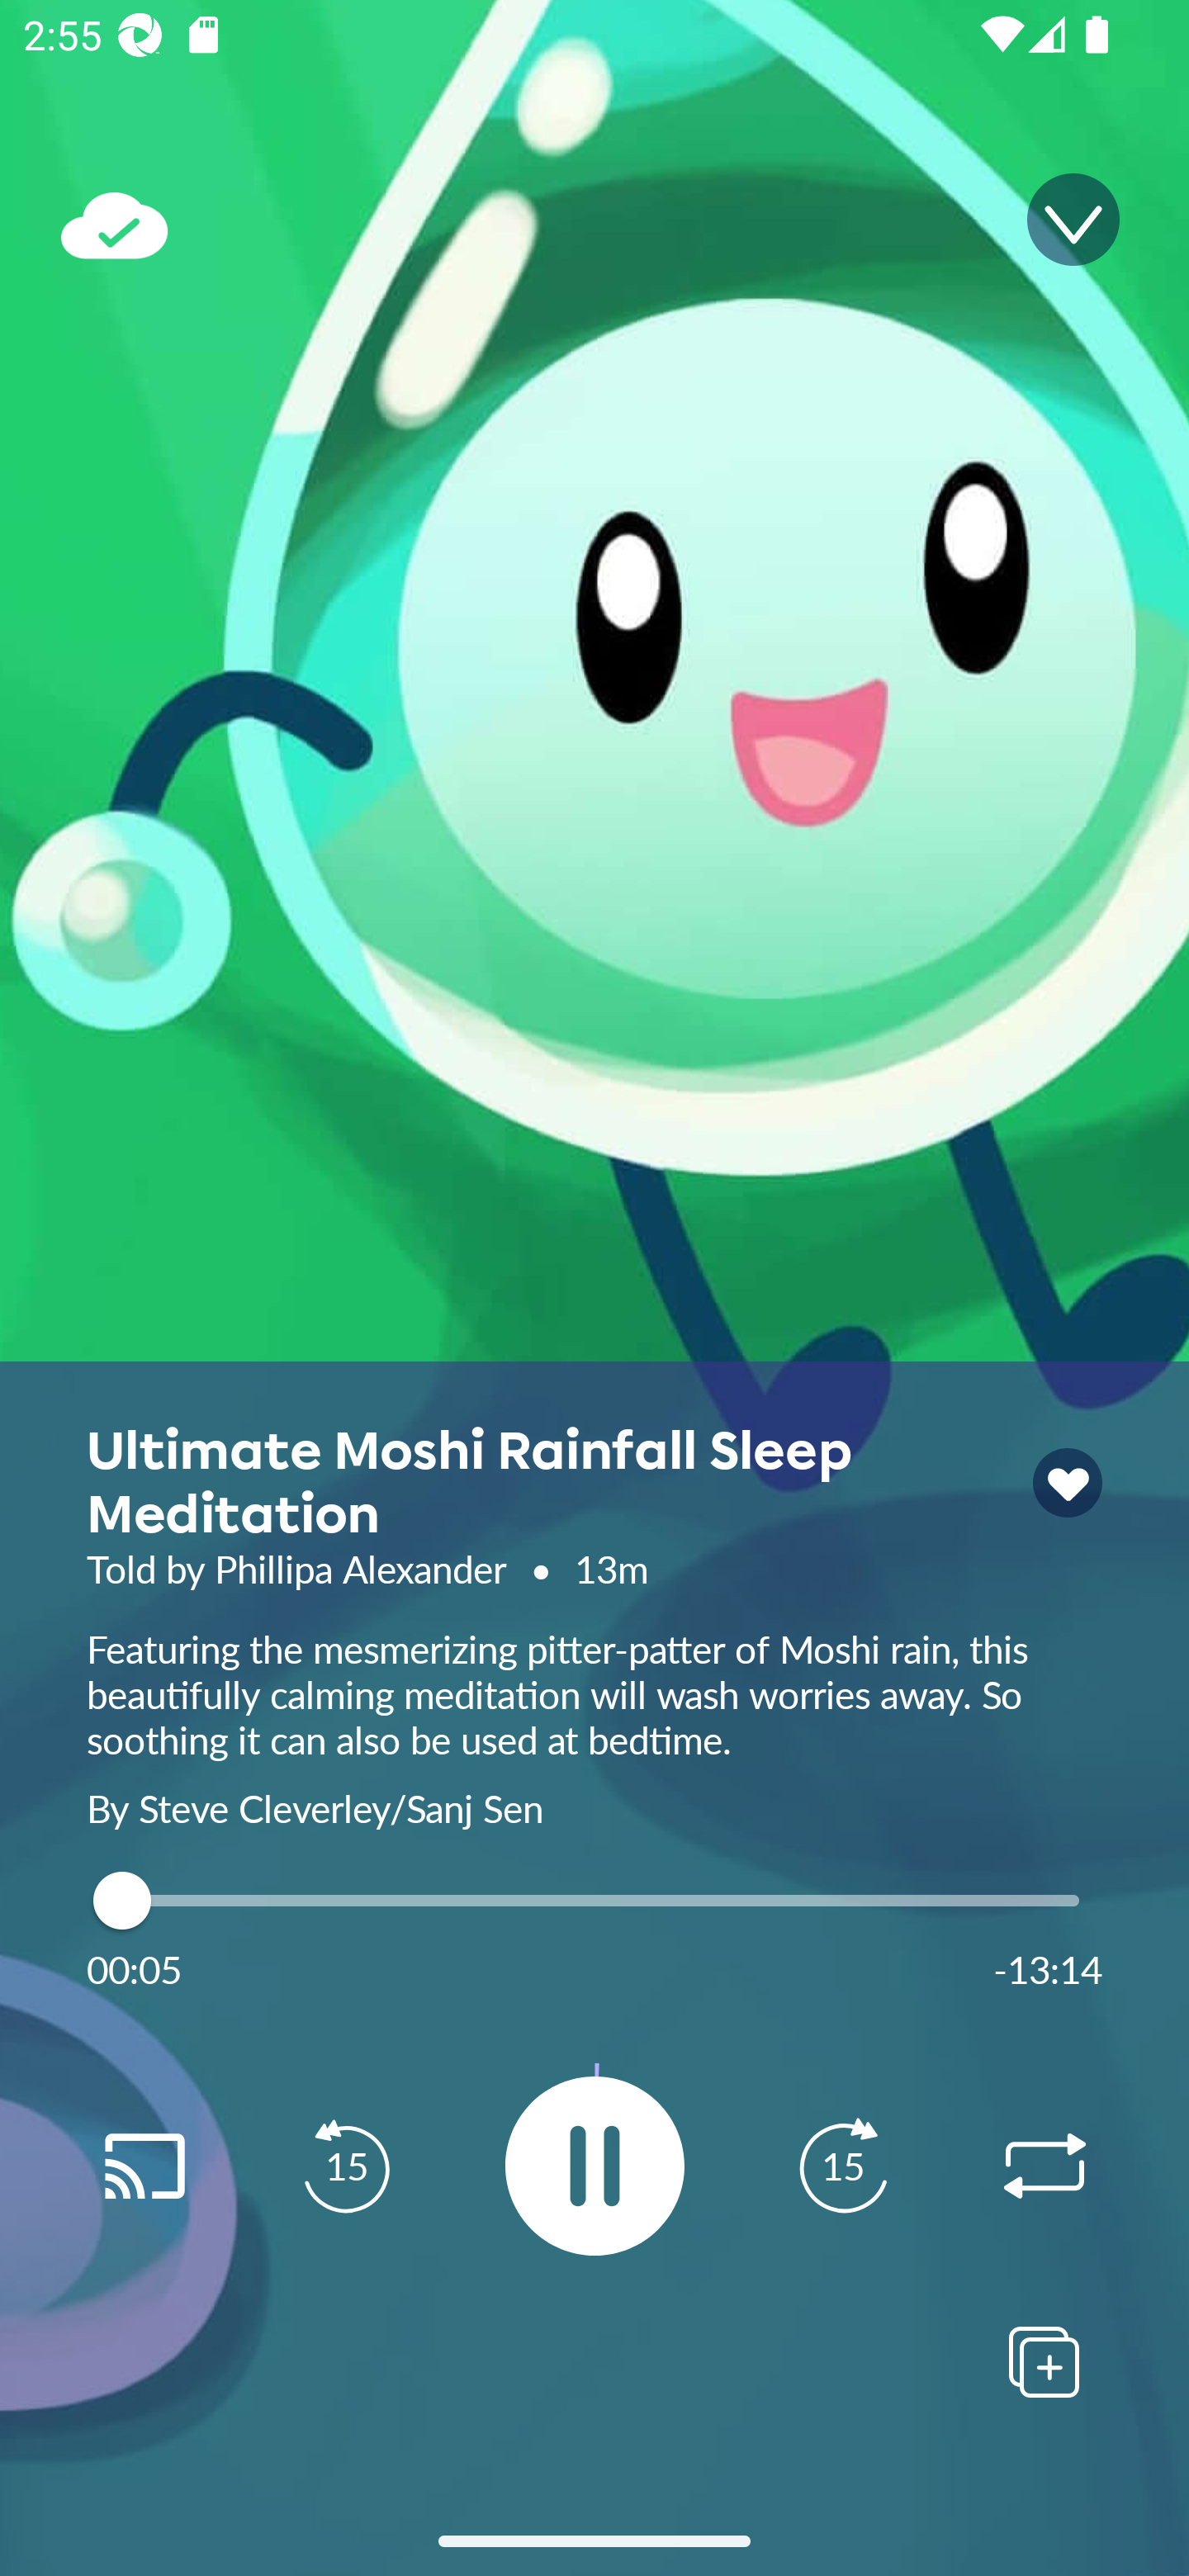  What do you see at coordinates (346, 2166) in the screenshot?
I see `Replay 15` at bounding box center [346, 2166].